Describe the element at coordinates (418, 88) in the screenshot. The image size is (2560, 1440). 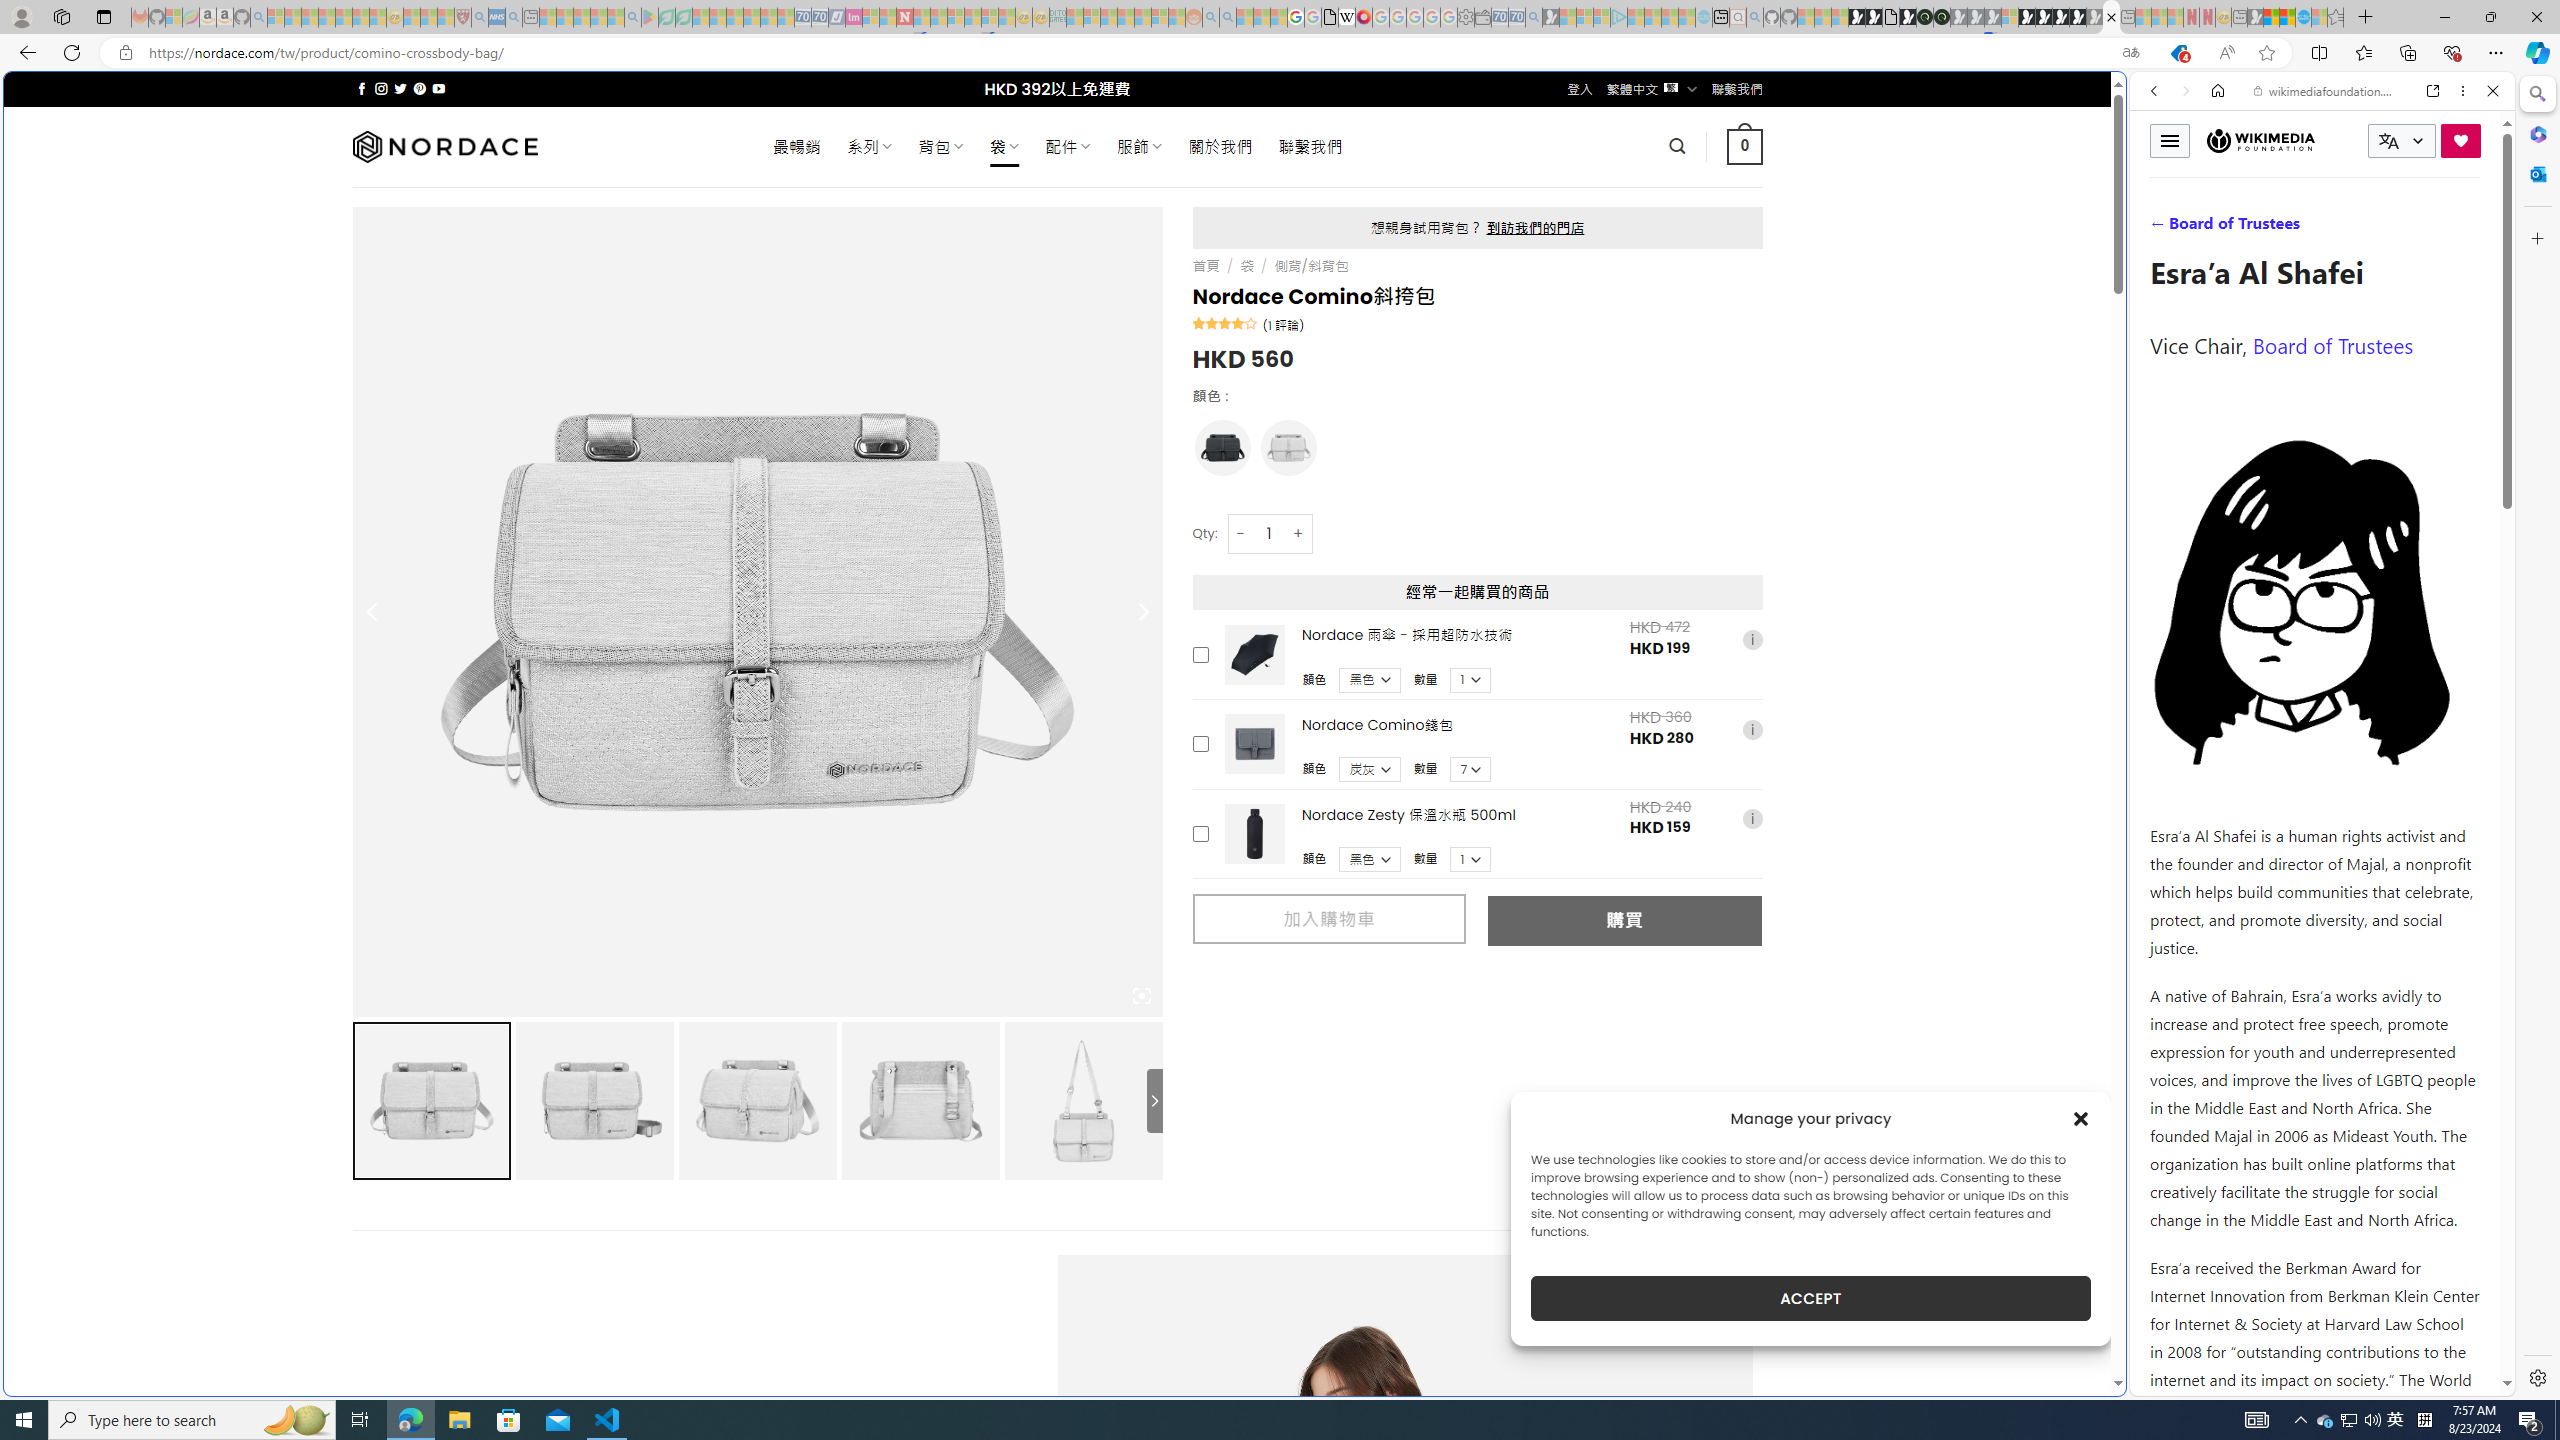
I see `Follow on Pinterest` at that location.